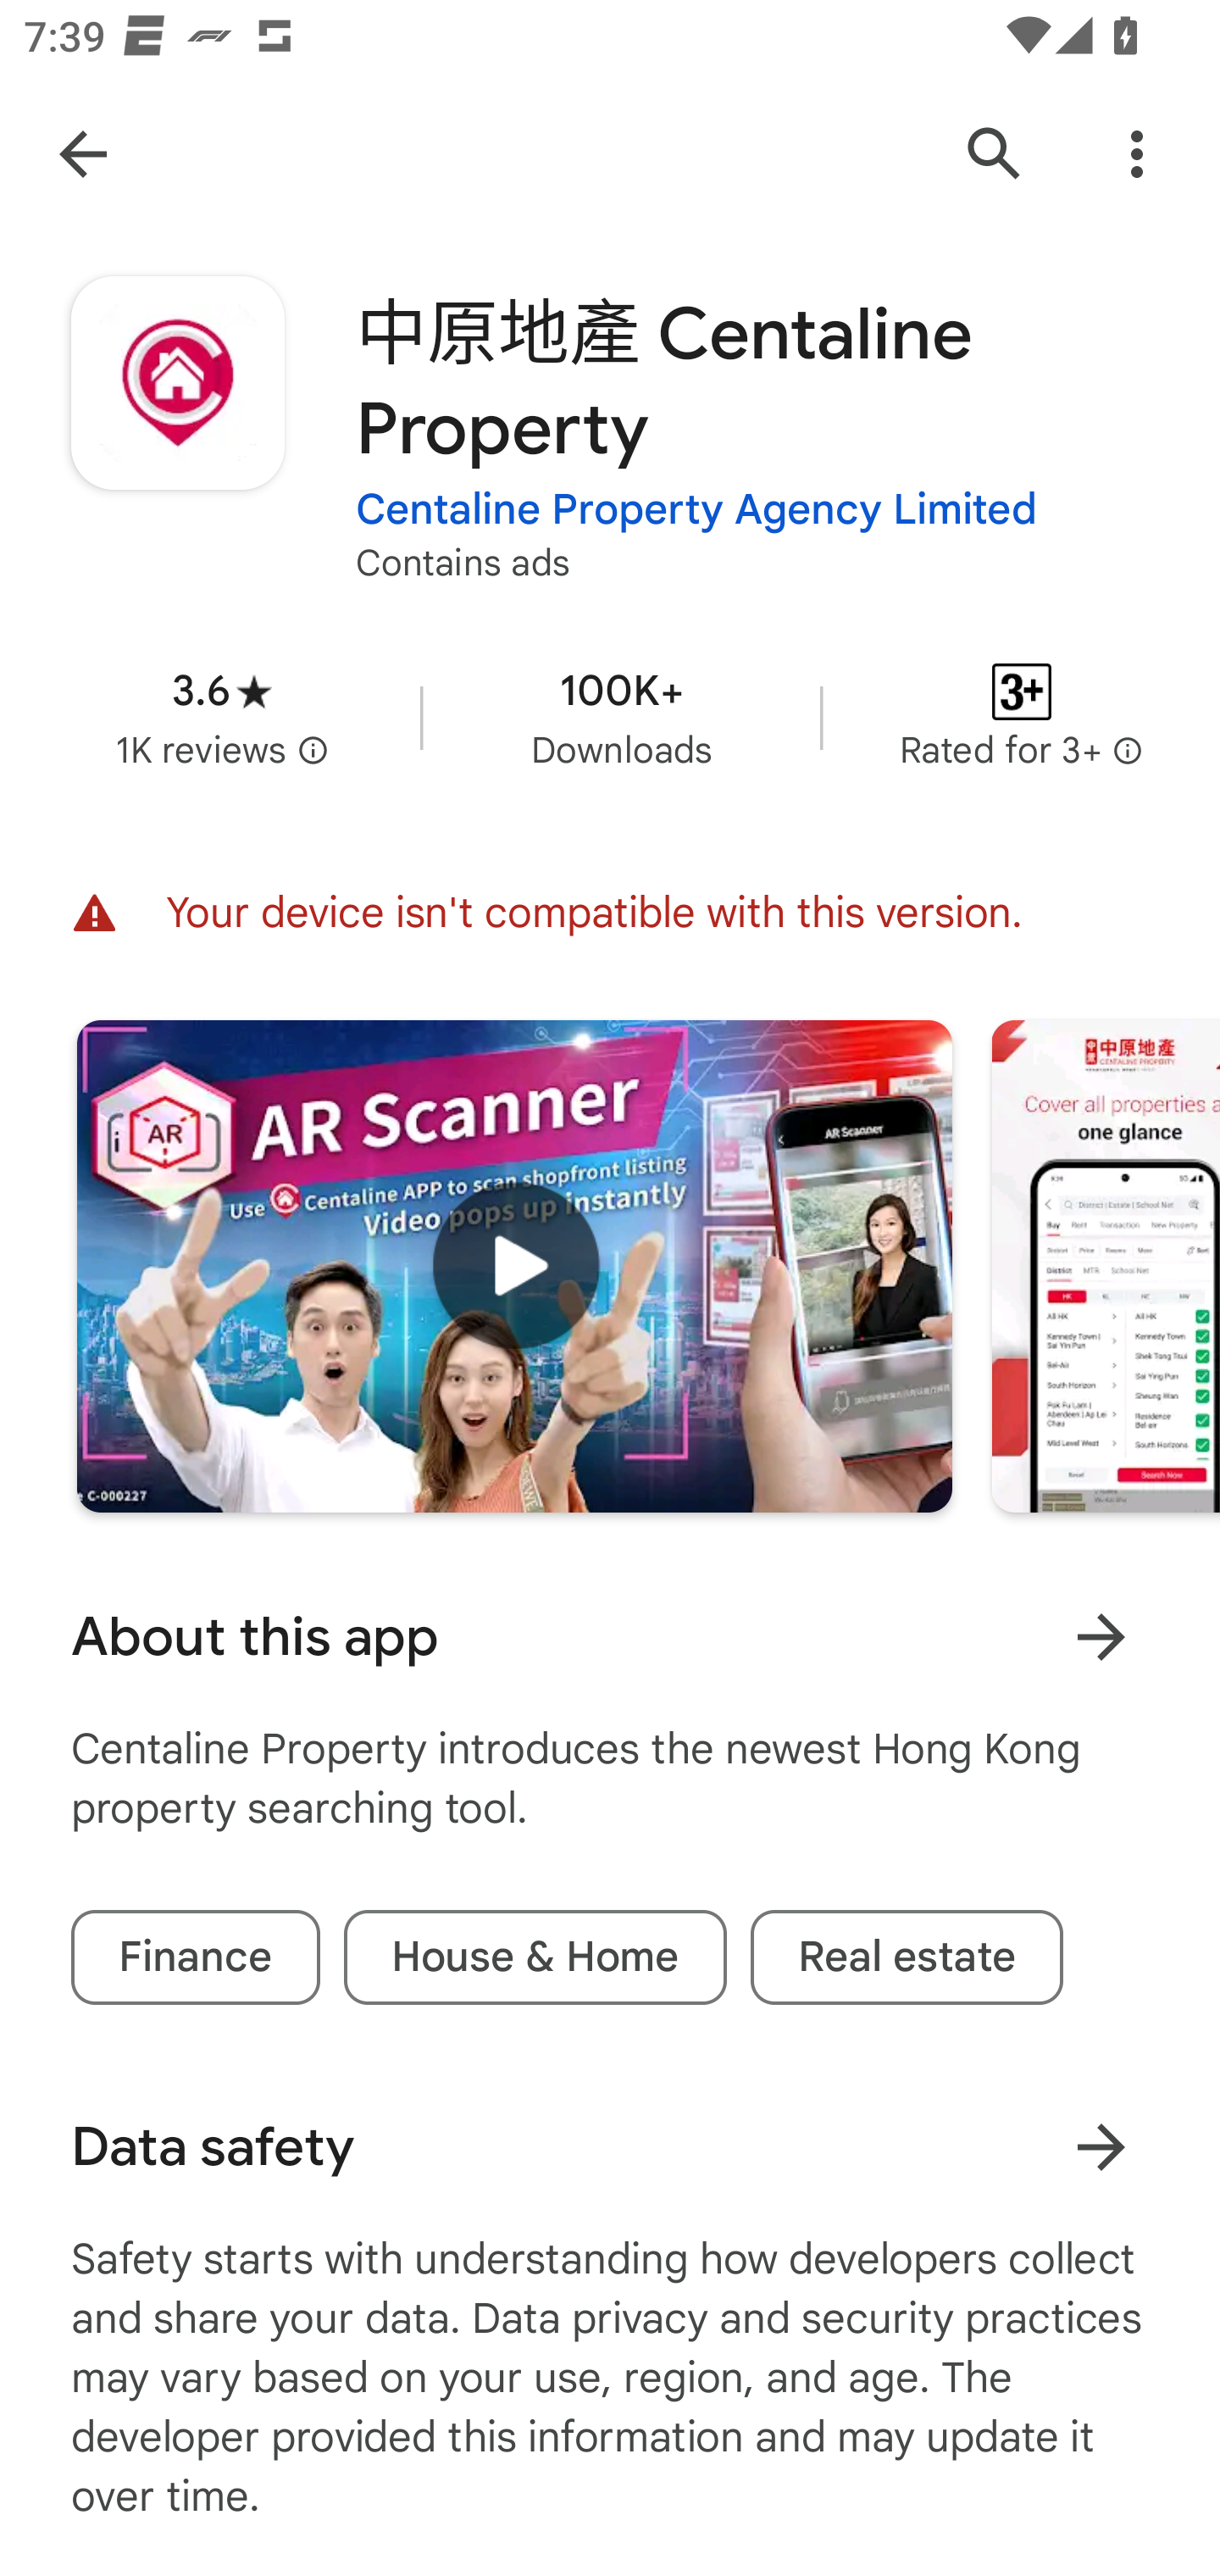  Describe the element at coordinates (222, 717) in the screenshot. I see `Average rating 3.6 stars in 1 thousand reviews` at that location.